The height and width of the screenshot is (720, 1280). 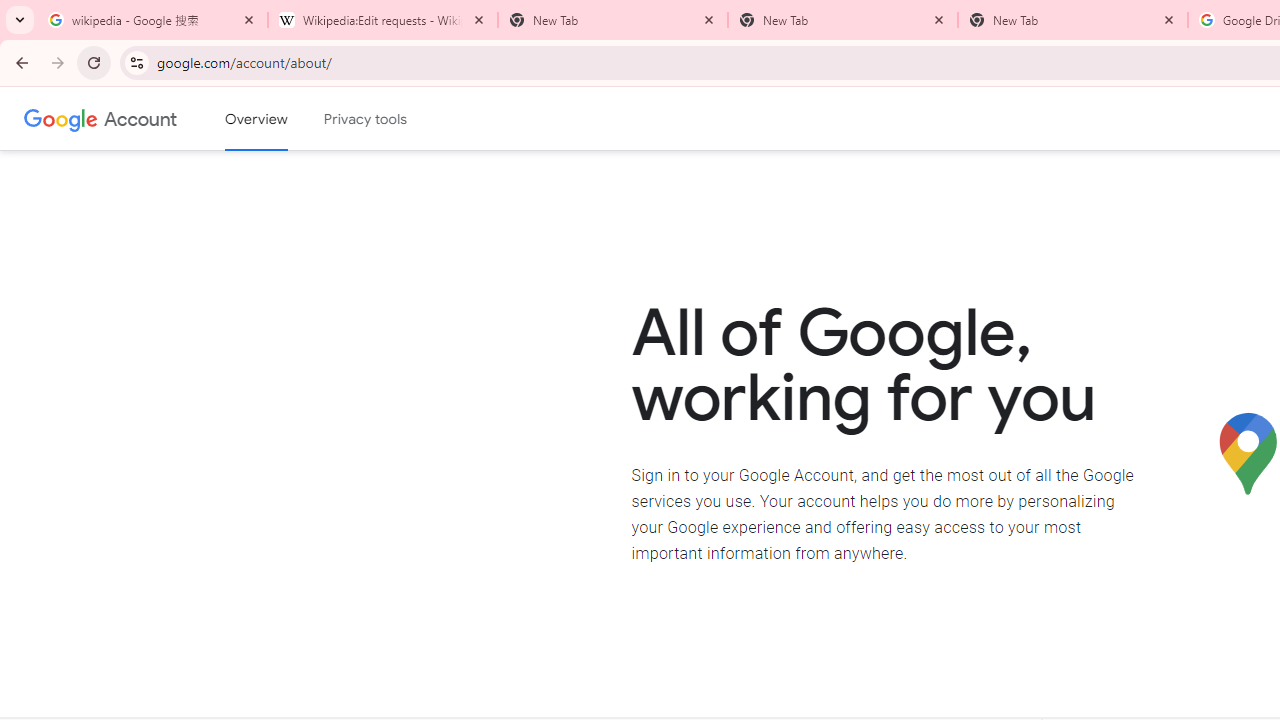 What do you see at coordinates (366, 119) in the screenshot?
I see `Privacy tools` at bounding box center [366, 119].